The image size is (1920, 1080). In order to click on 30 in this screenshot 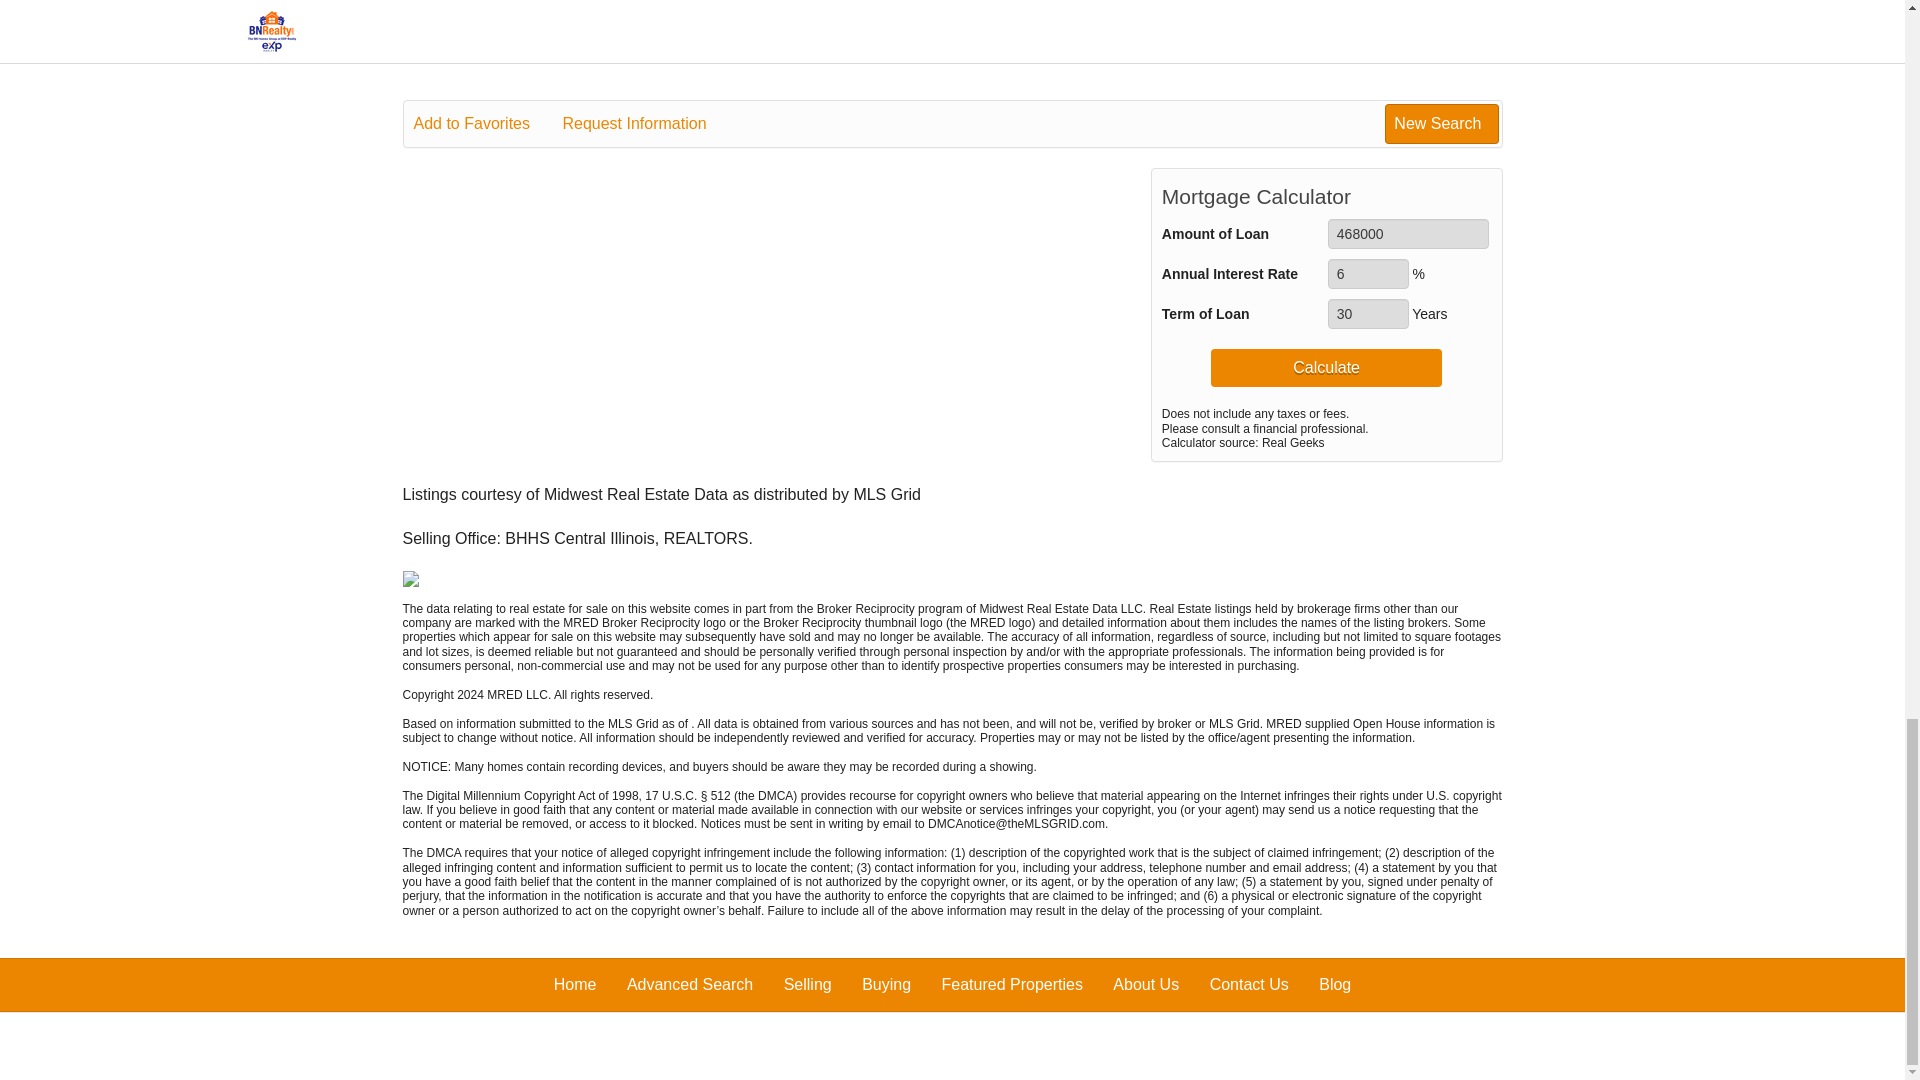, I will do `click(1368, 314)`.